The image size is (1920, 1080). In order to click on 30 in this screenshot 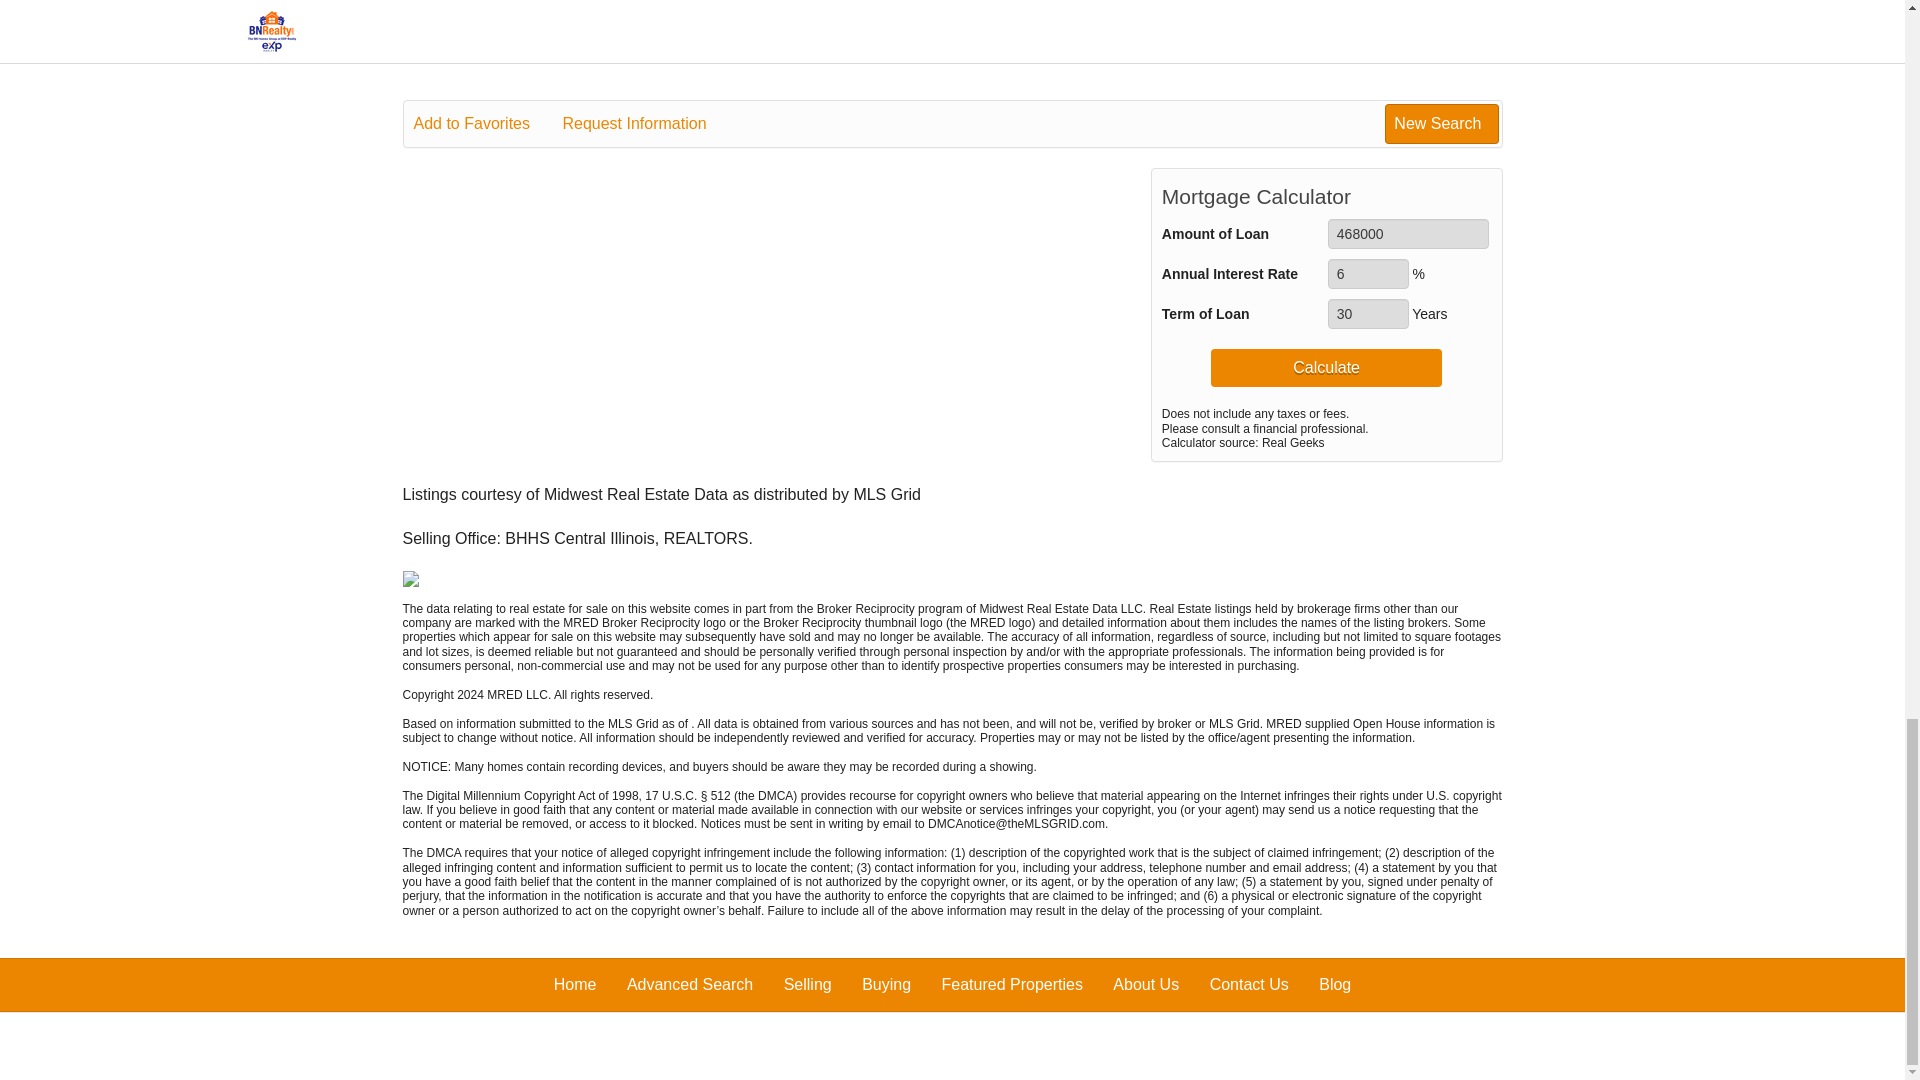, I will do `click(1368, 314)`.